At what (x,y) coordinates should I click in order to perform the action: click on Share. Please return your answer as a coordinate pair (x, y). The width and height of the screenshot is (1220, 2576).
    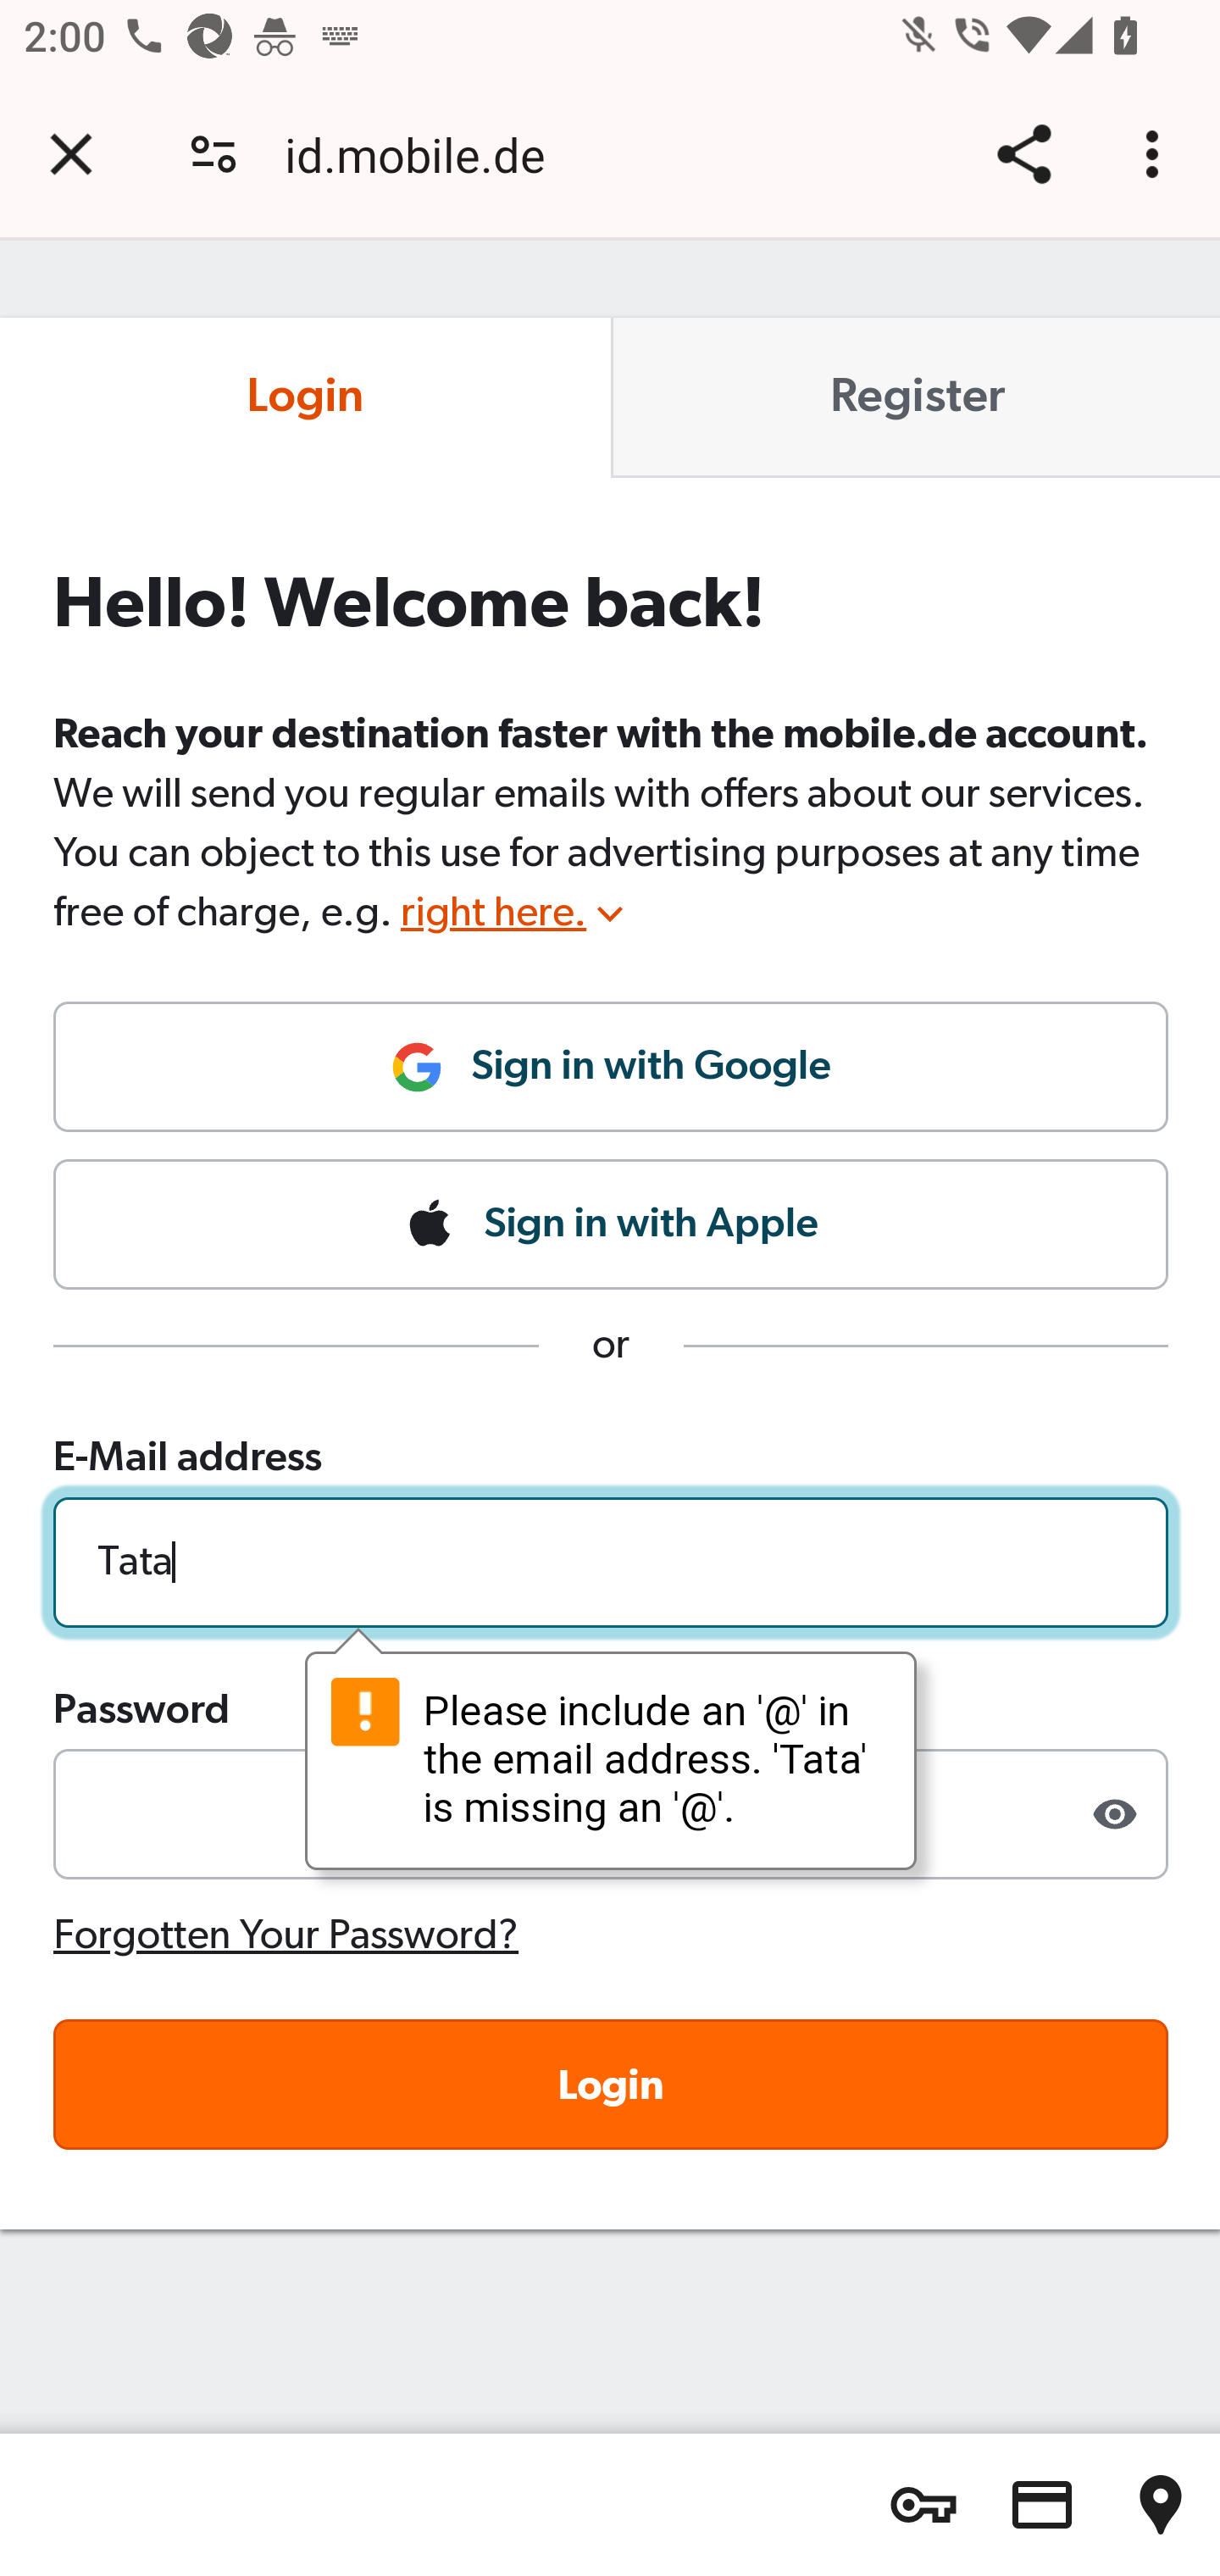
    Looking at the image, I should click on (1023, 154).